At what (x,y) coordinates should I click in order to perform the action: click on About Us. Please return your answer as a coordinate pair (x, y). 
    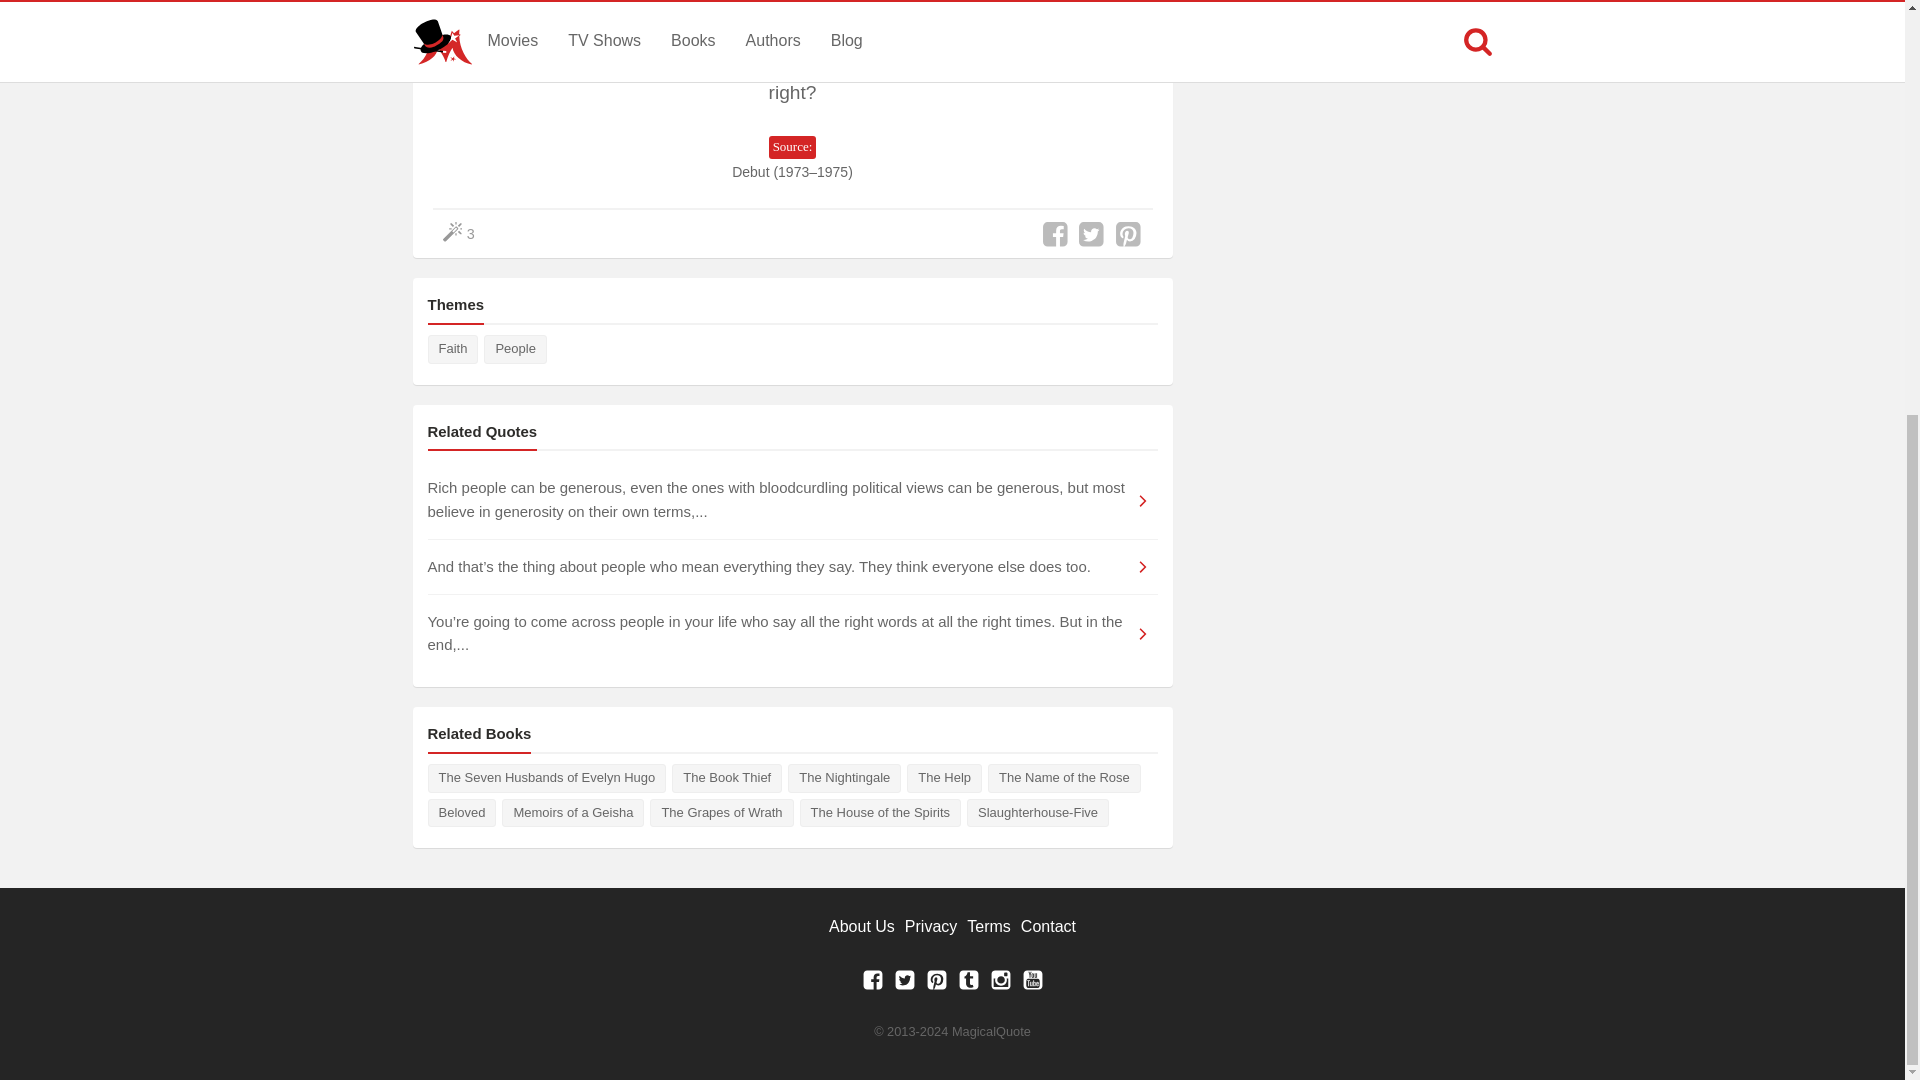
    Looking at the image, I should click on (862, 926).